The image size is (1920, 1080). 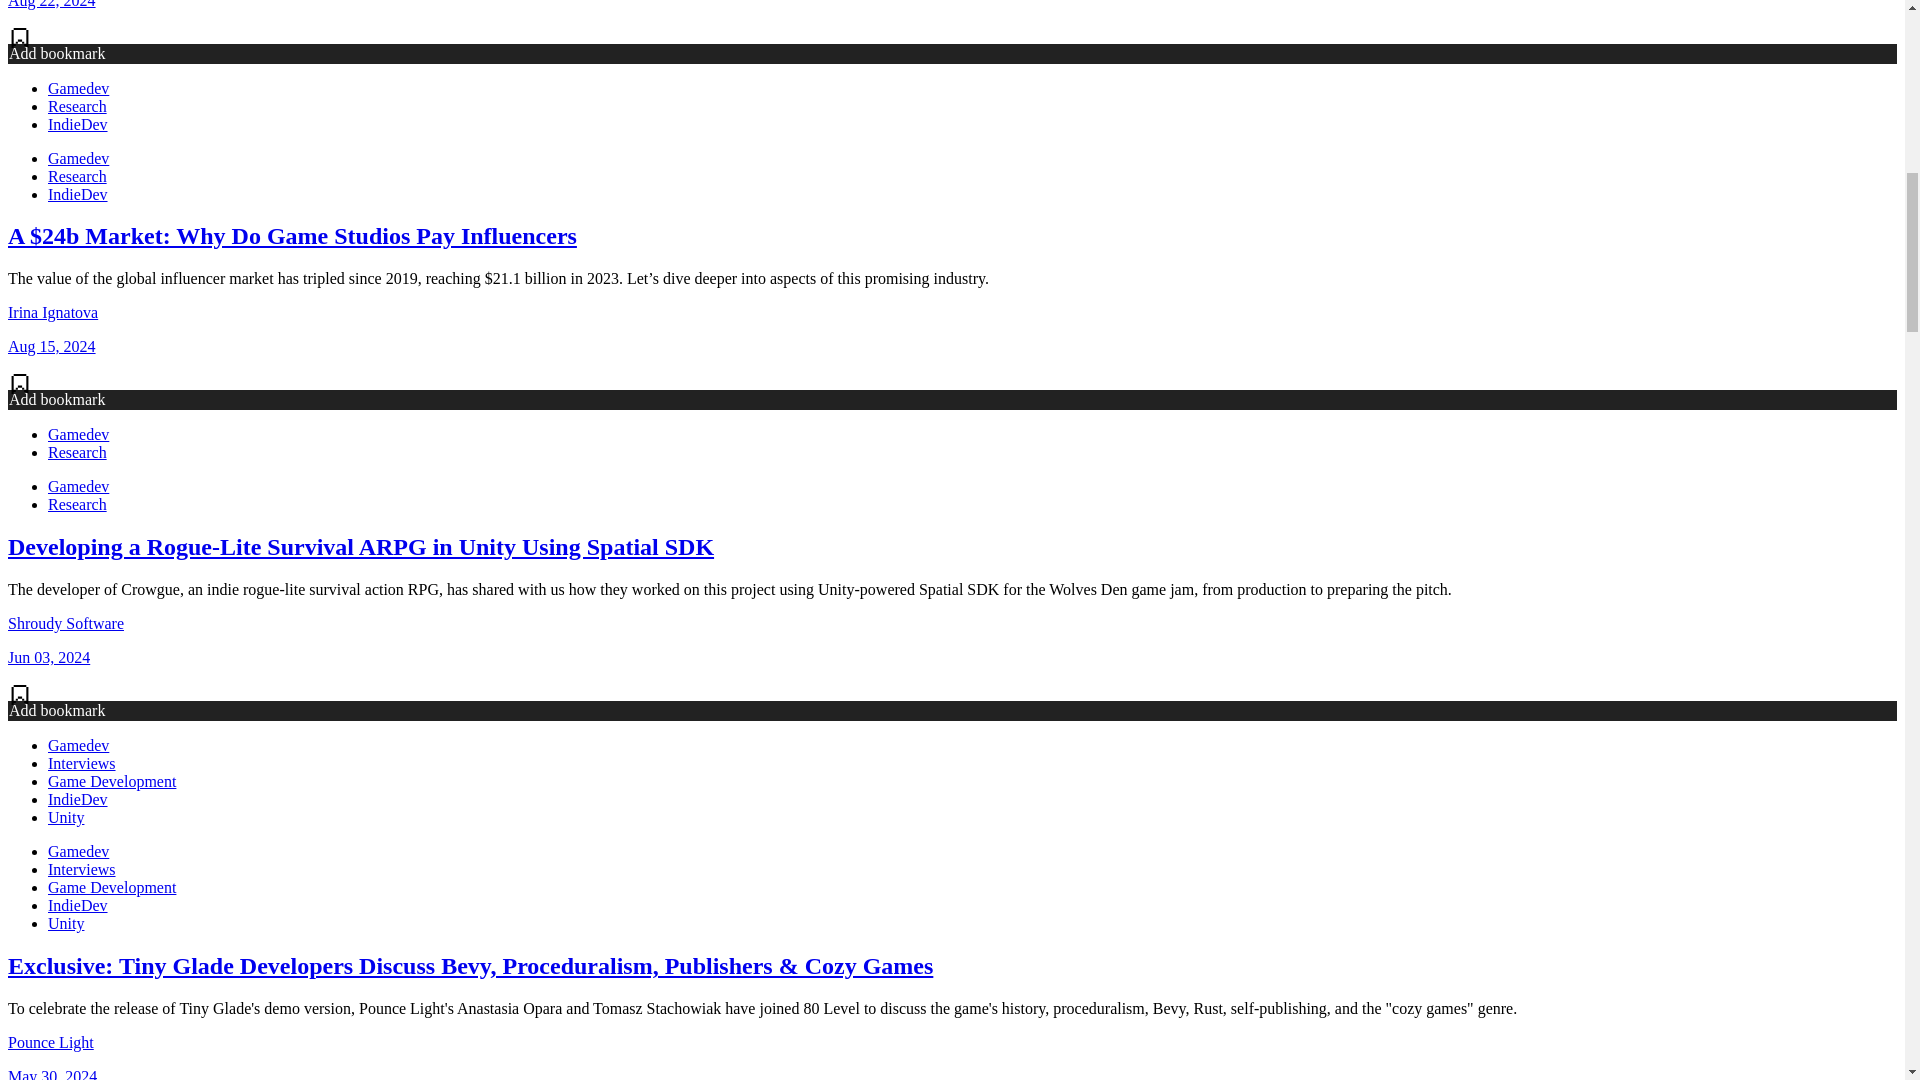 I want to click on IndieDev, so click(x=78, y=905).